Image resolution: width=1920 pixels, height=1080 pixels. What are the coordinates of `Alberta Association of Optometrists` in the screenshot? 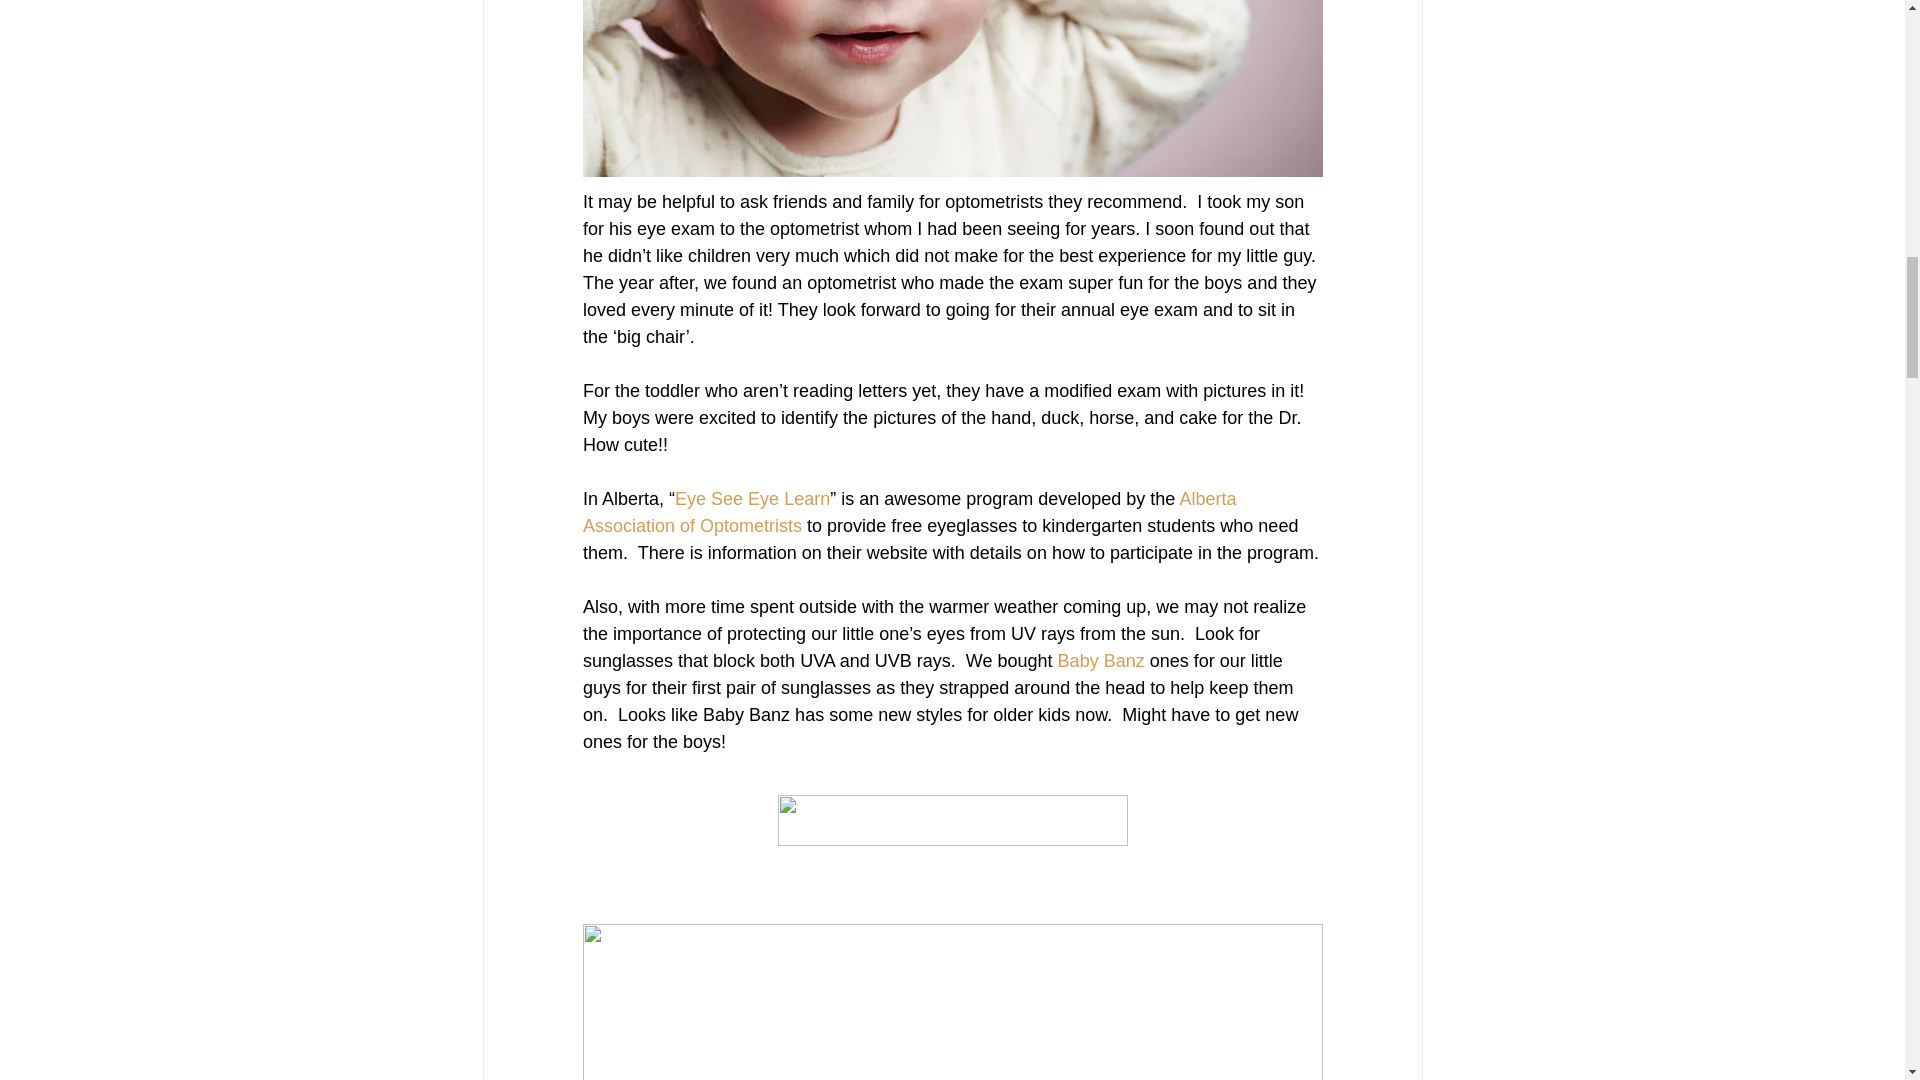 It's located at (910, 512).